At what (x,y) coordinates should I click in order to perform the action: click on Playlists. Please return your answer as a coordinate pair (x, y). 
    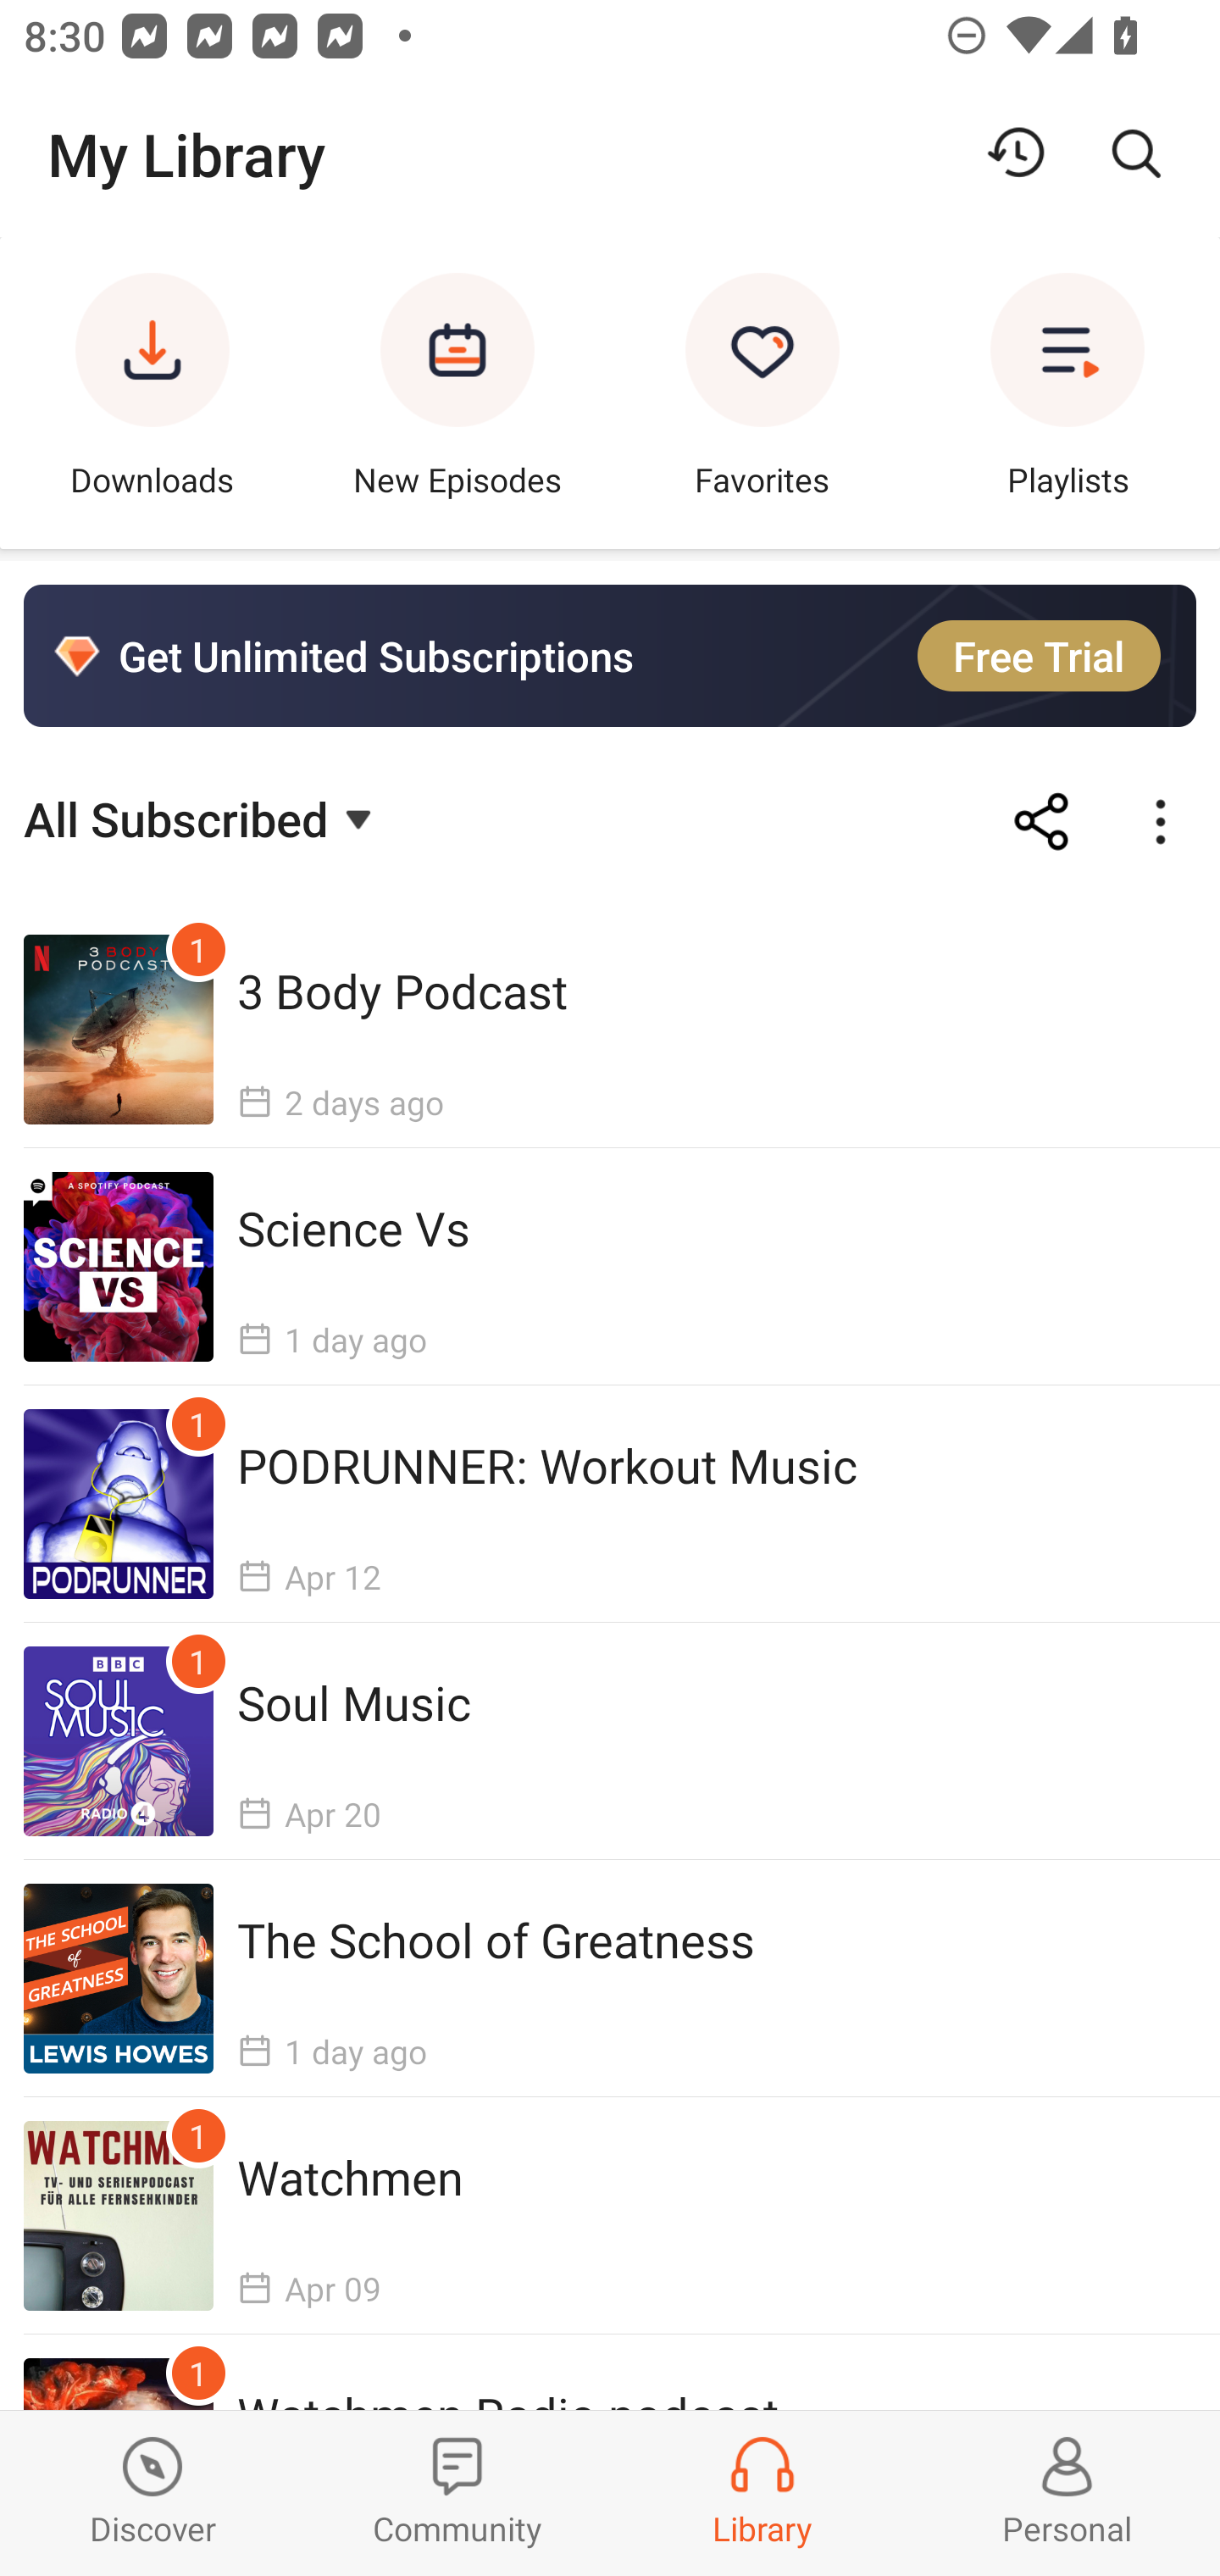
    Looking at the image, I should click on (1067, 392).